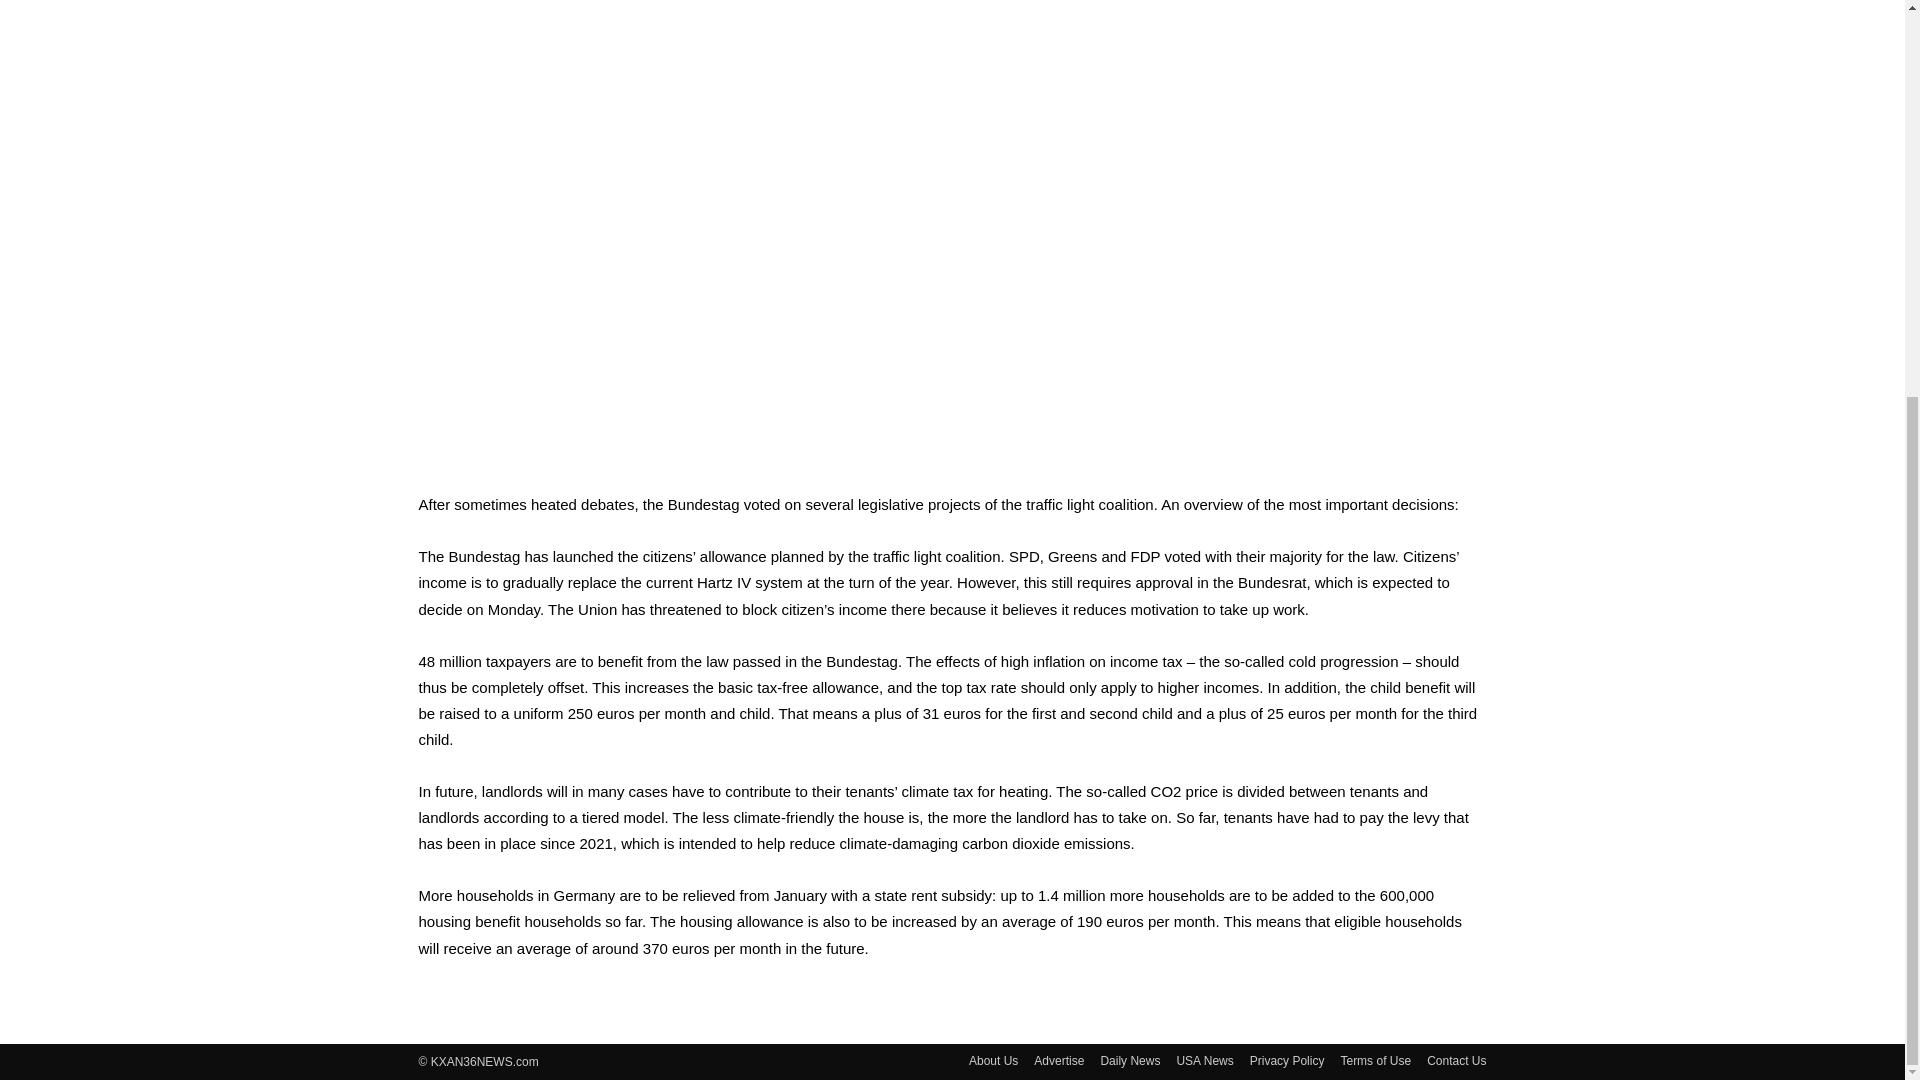  What do you see at coordinates (1204, 1060) in the screenshot?
I see `USA News` at bounding box center [1204, 1060].